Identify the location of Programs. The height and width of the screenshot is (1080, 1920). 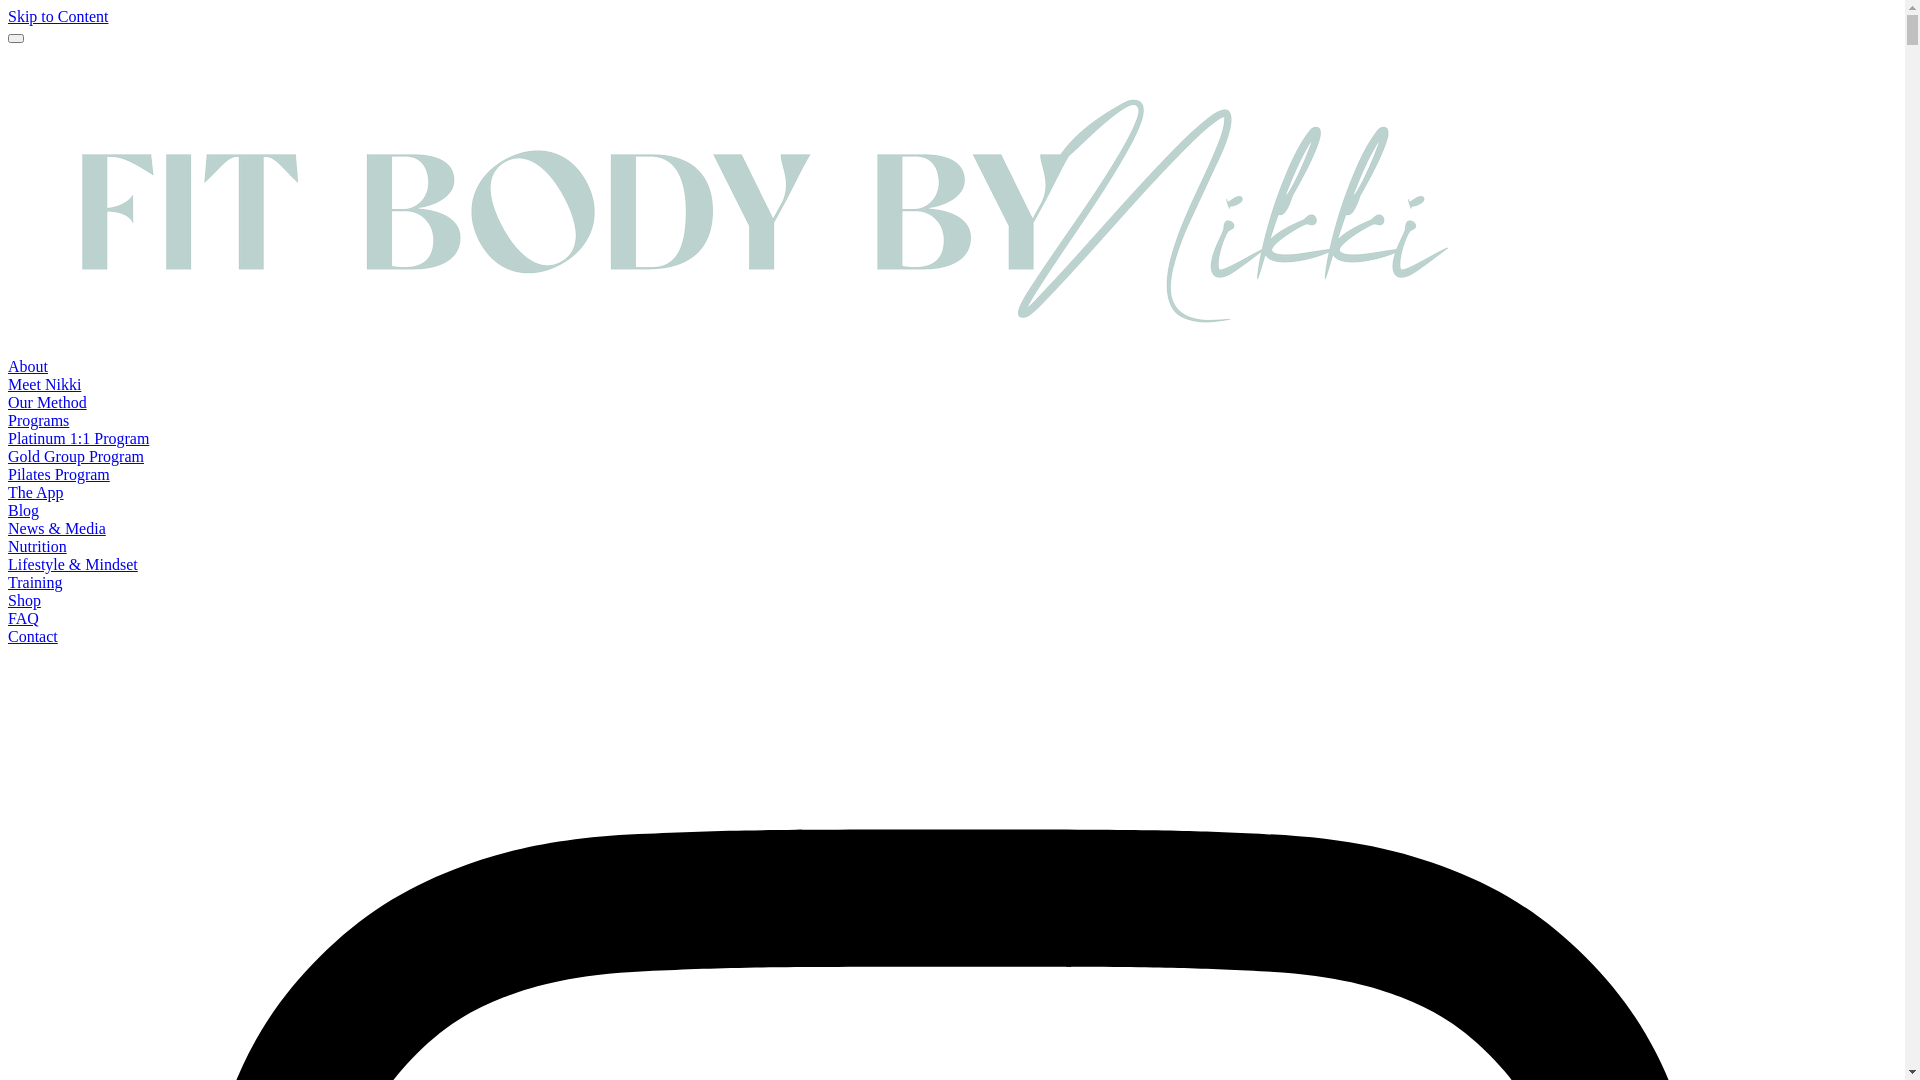
(38, 420).